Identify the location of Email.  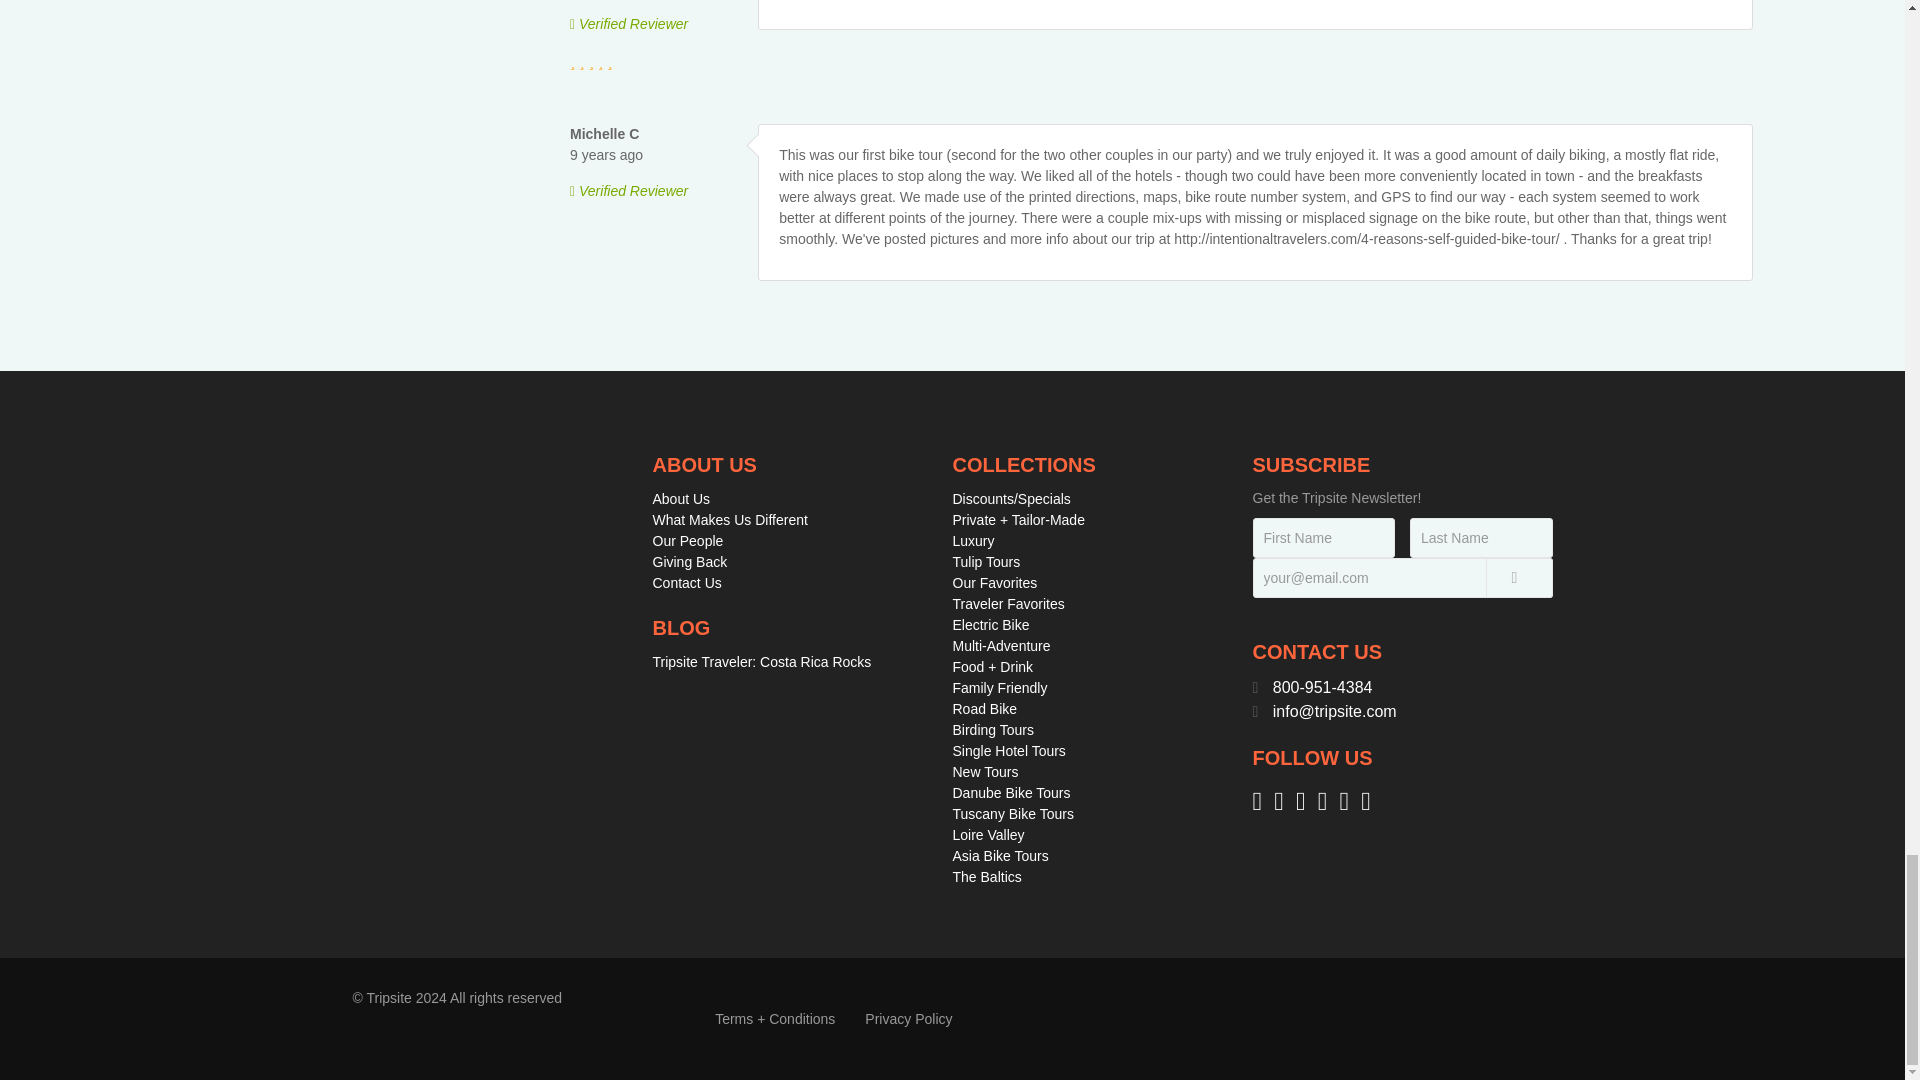
(1401, 578).